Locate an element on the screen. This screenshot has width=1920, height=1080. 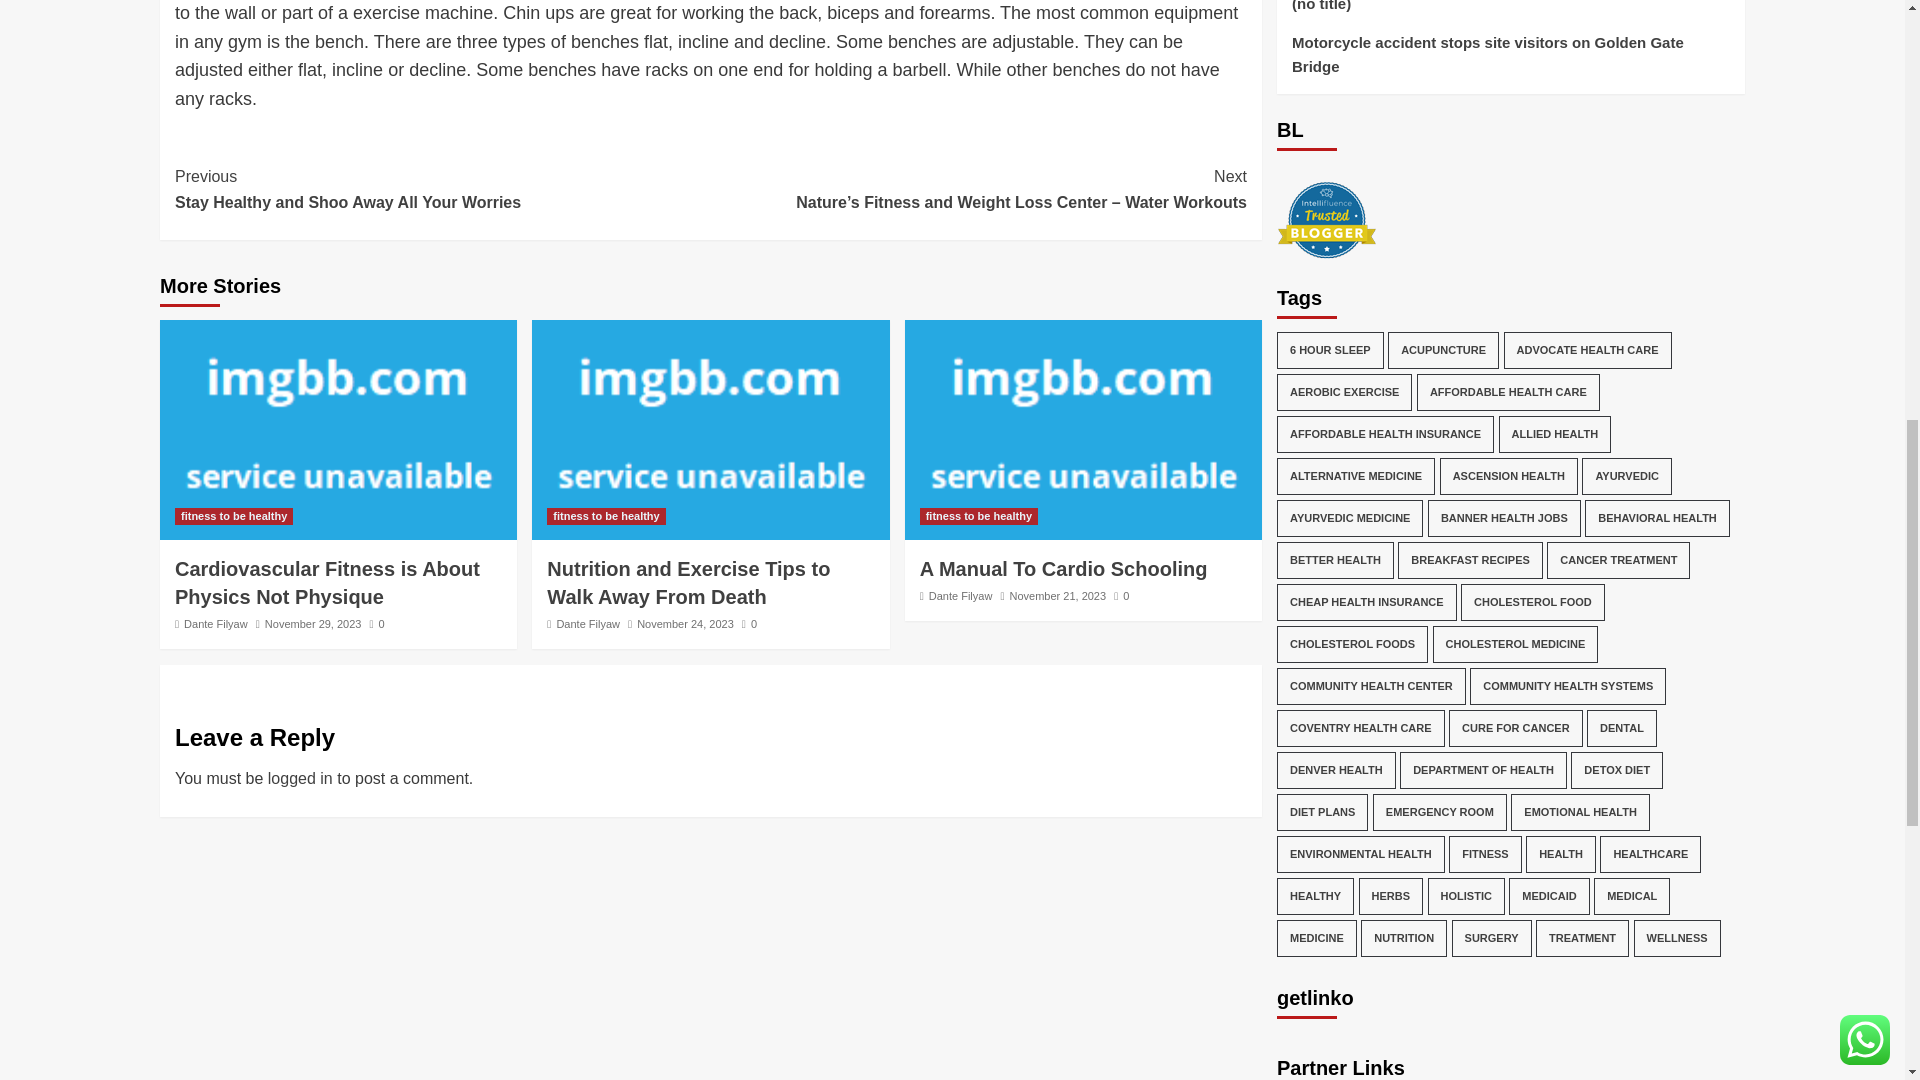
Nutrition and Exercise Tips to Walk Away From Death is located at coordinates (688, 583).